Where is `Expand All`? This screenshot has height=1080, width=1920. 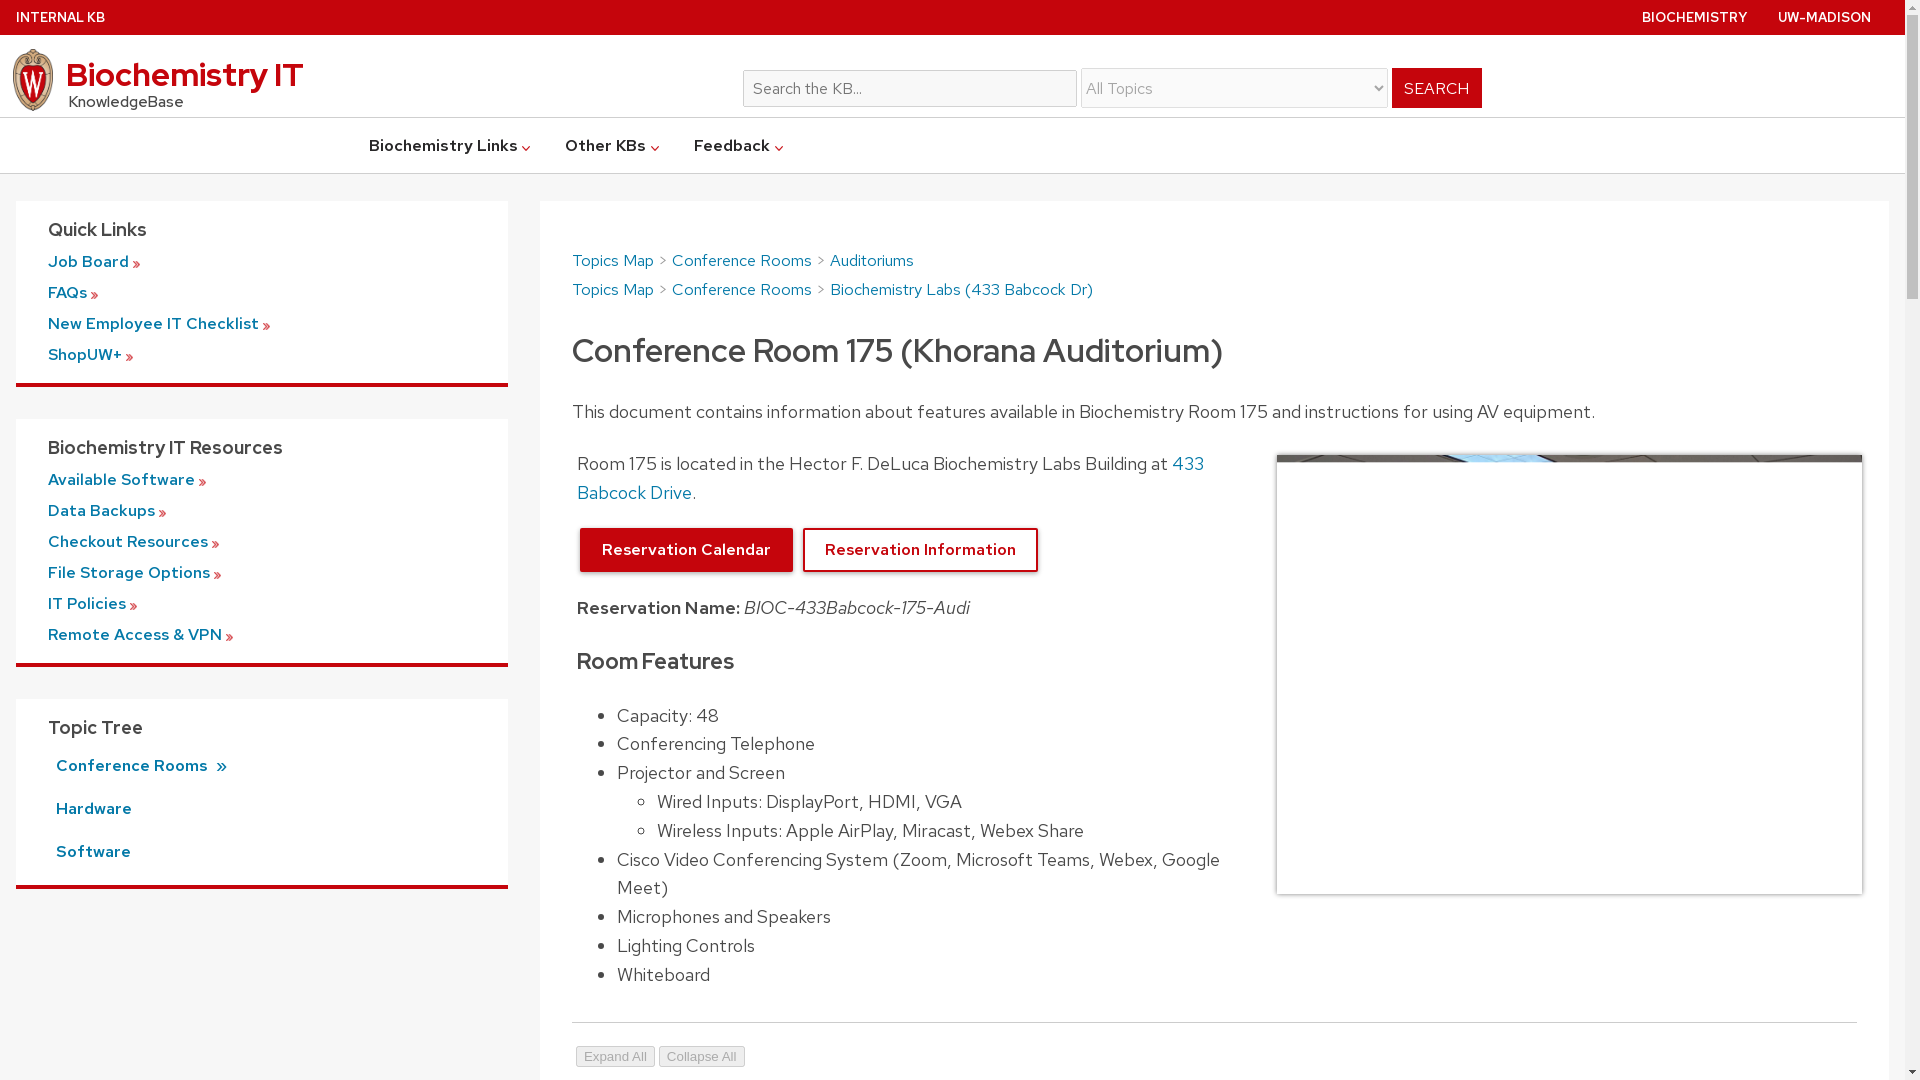 Expand All is located at coordinates (615, 1056).